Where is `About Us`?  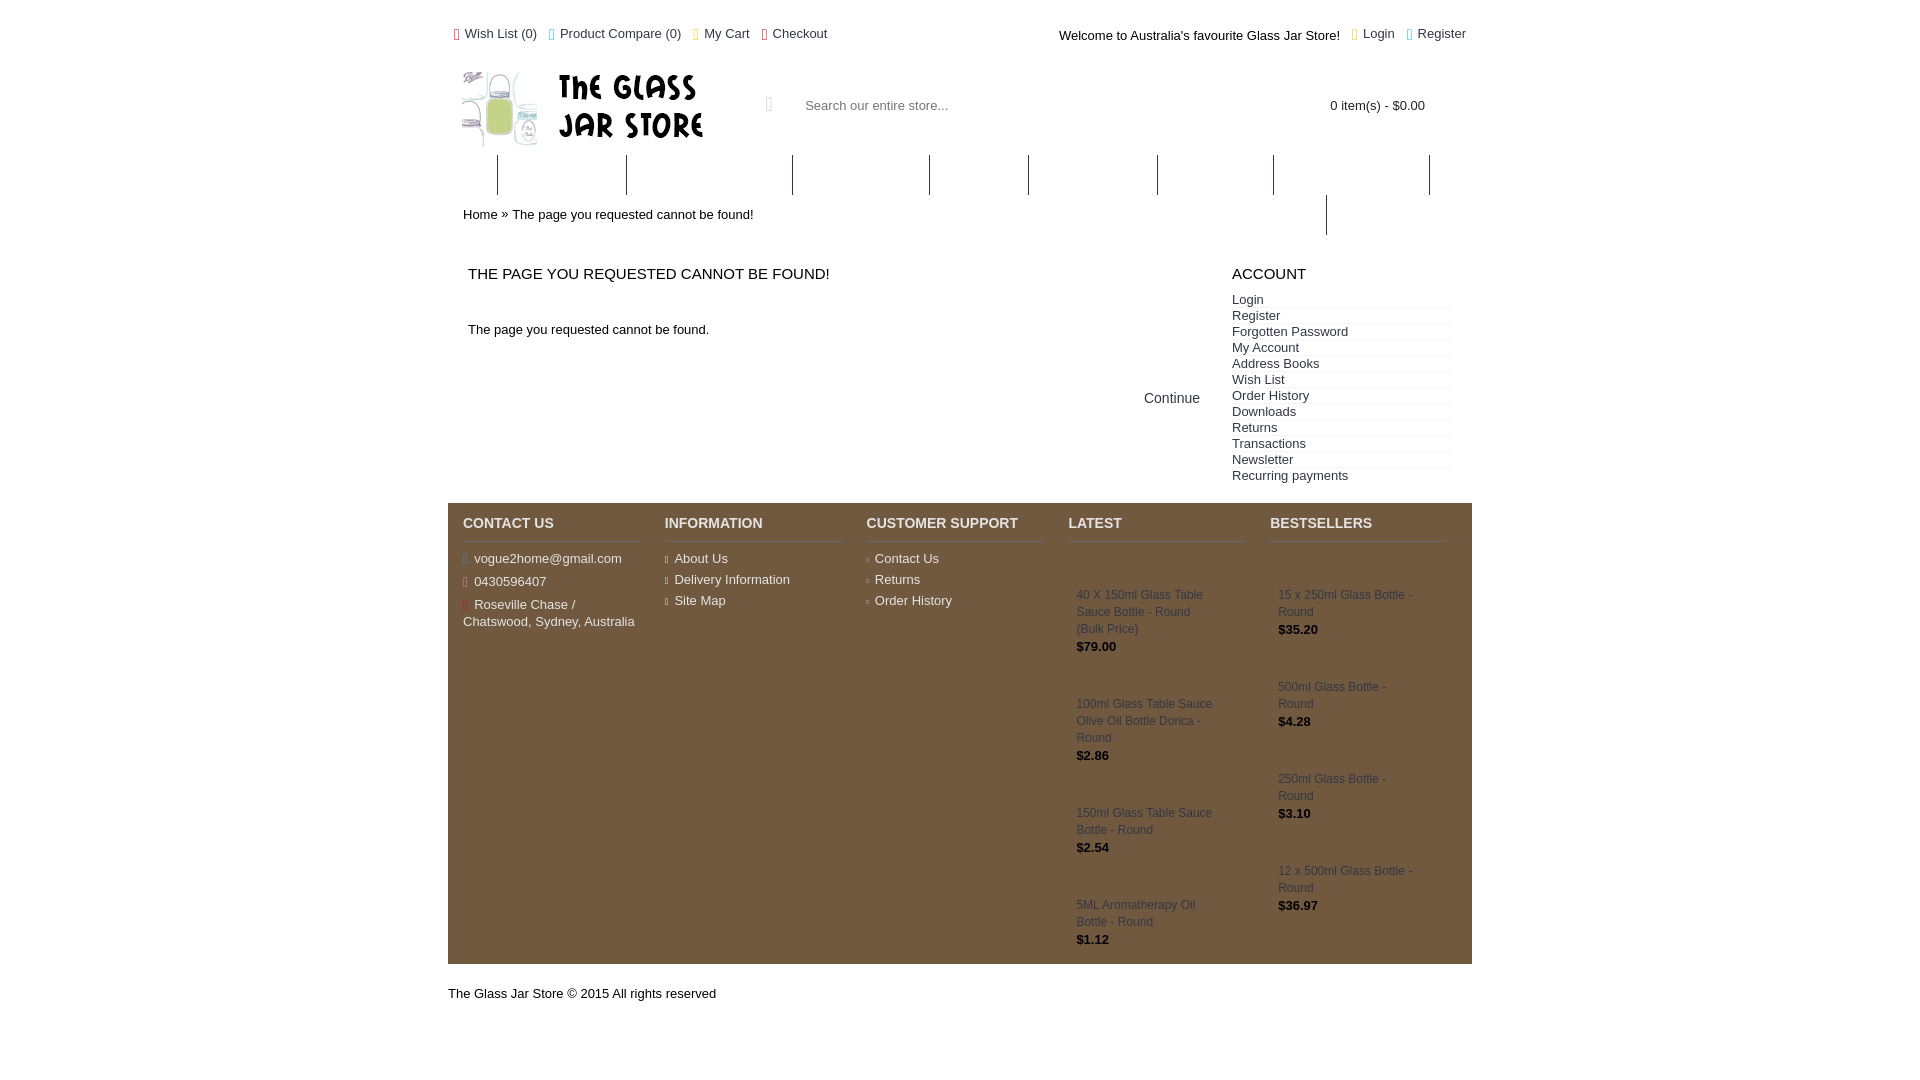
About Us is located at coordinates (754, 558).